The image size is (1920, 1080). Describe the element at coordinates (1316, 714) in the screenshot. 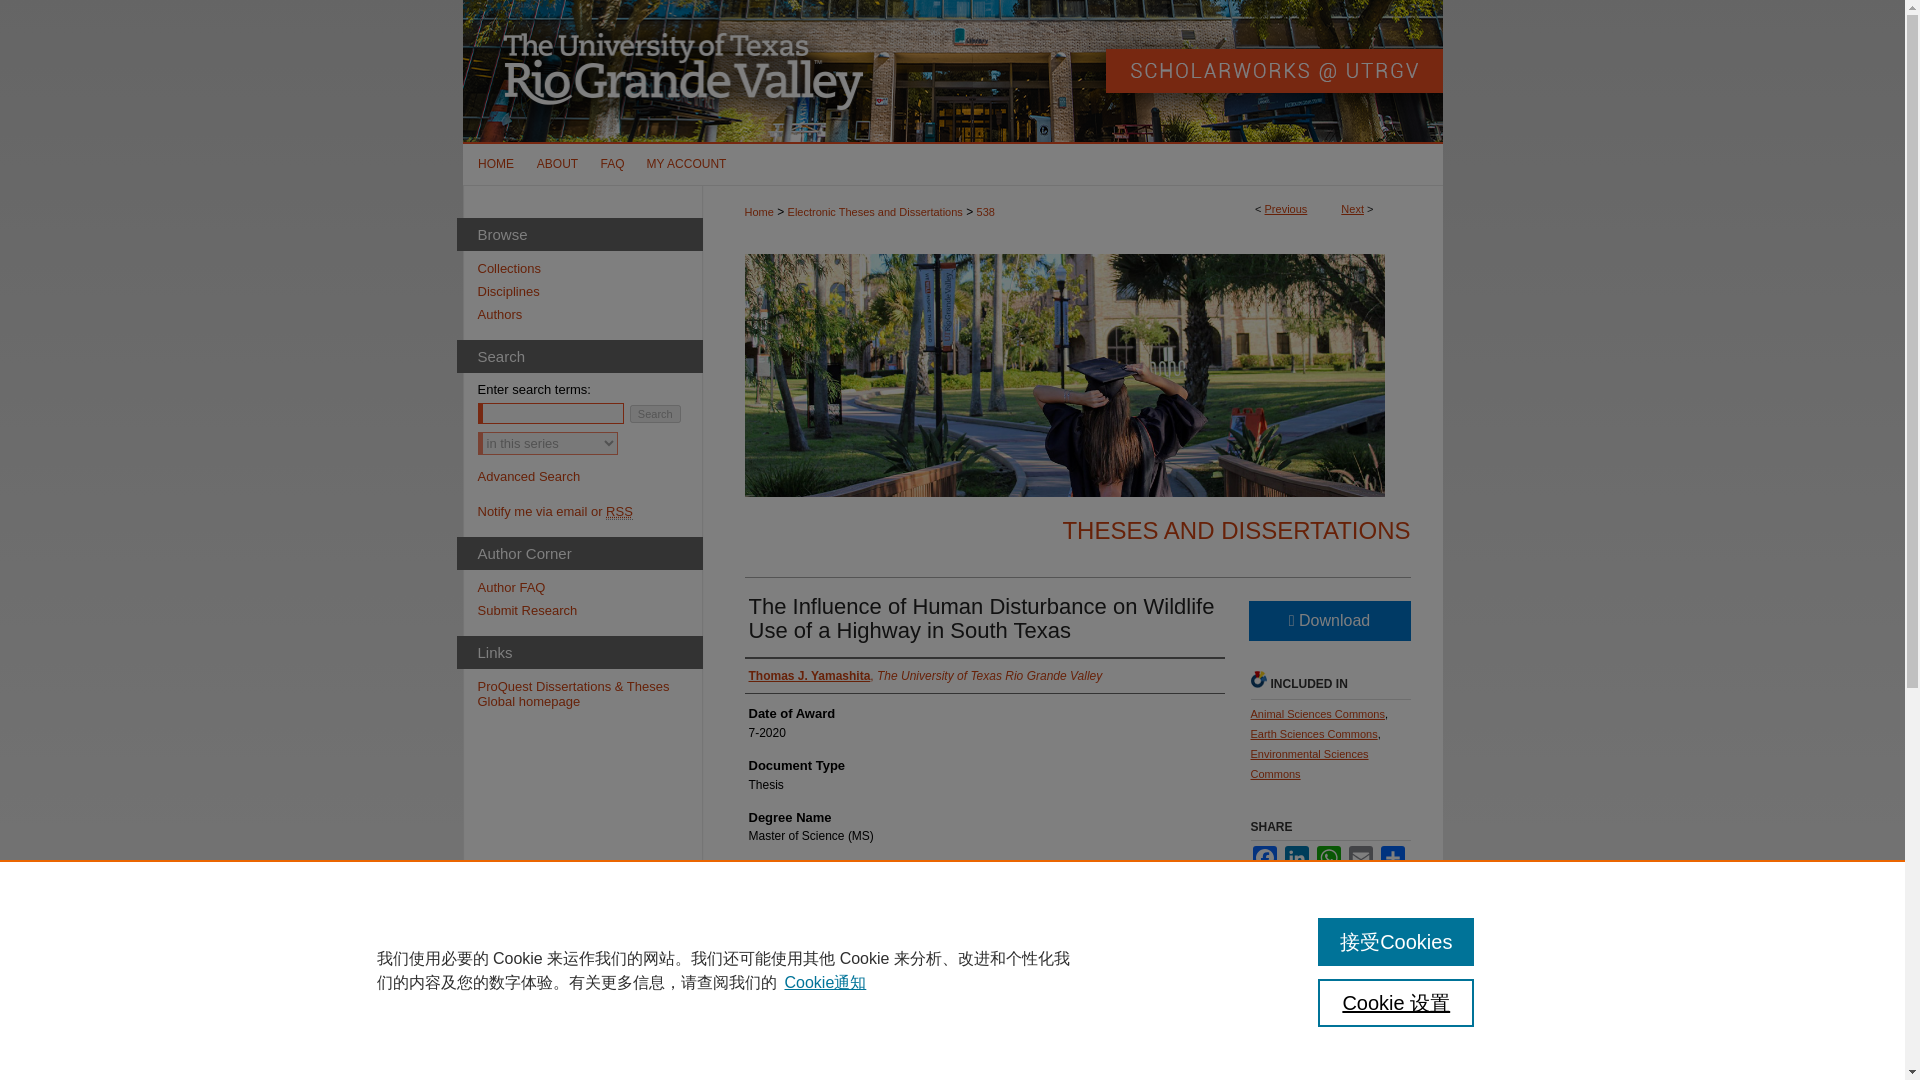

I see `Animal Sciences Commons` at that location.